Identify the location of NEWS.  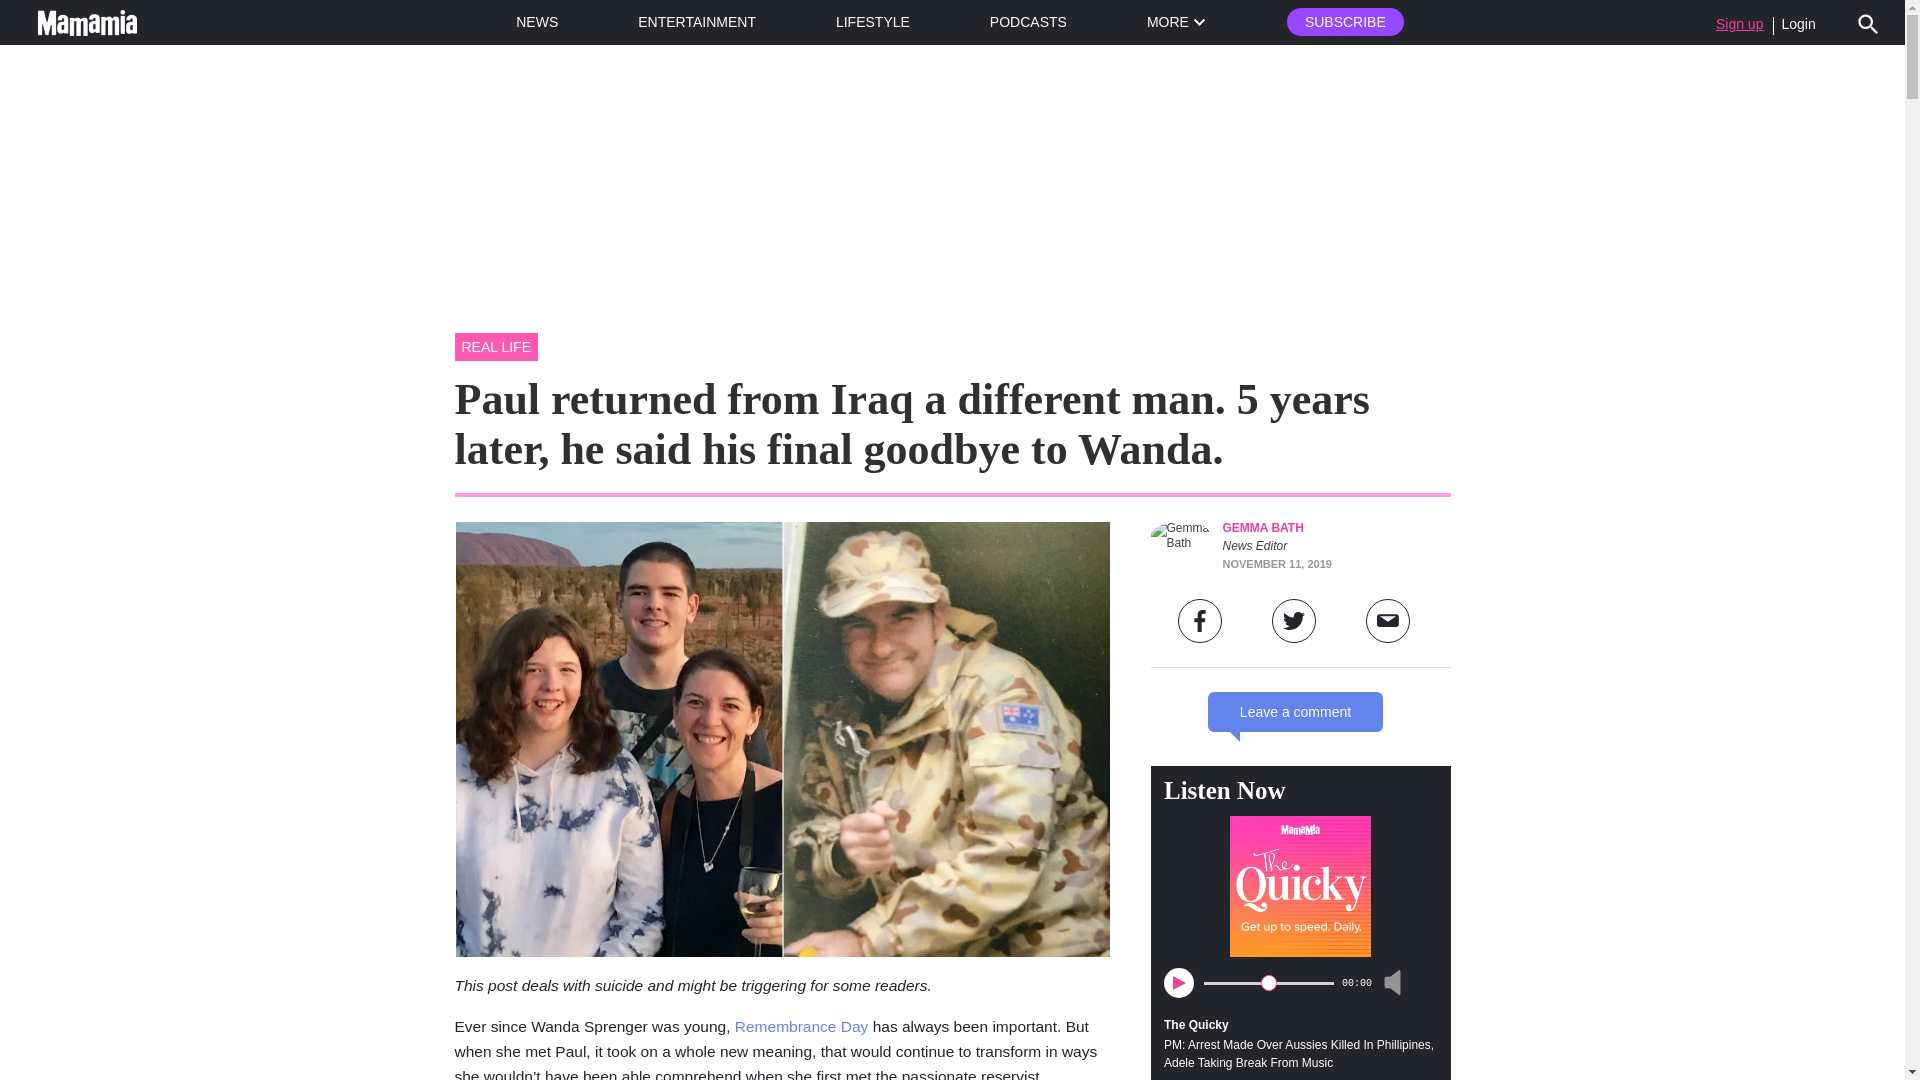
(537, 22).